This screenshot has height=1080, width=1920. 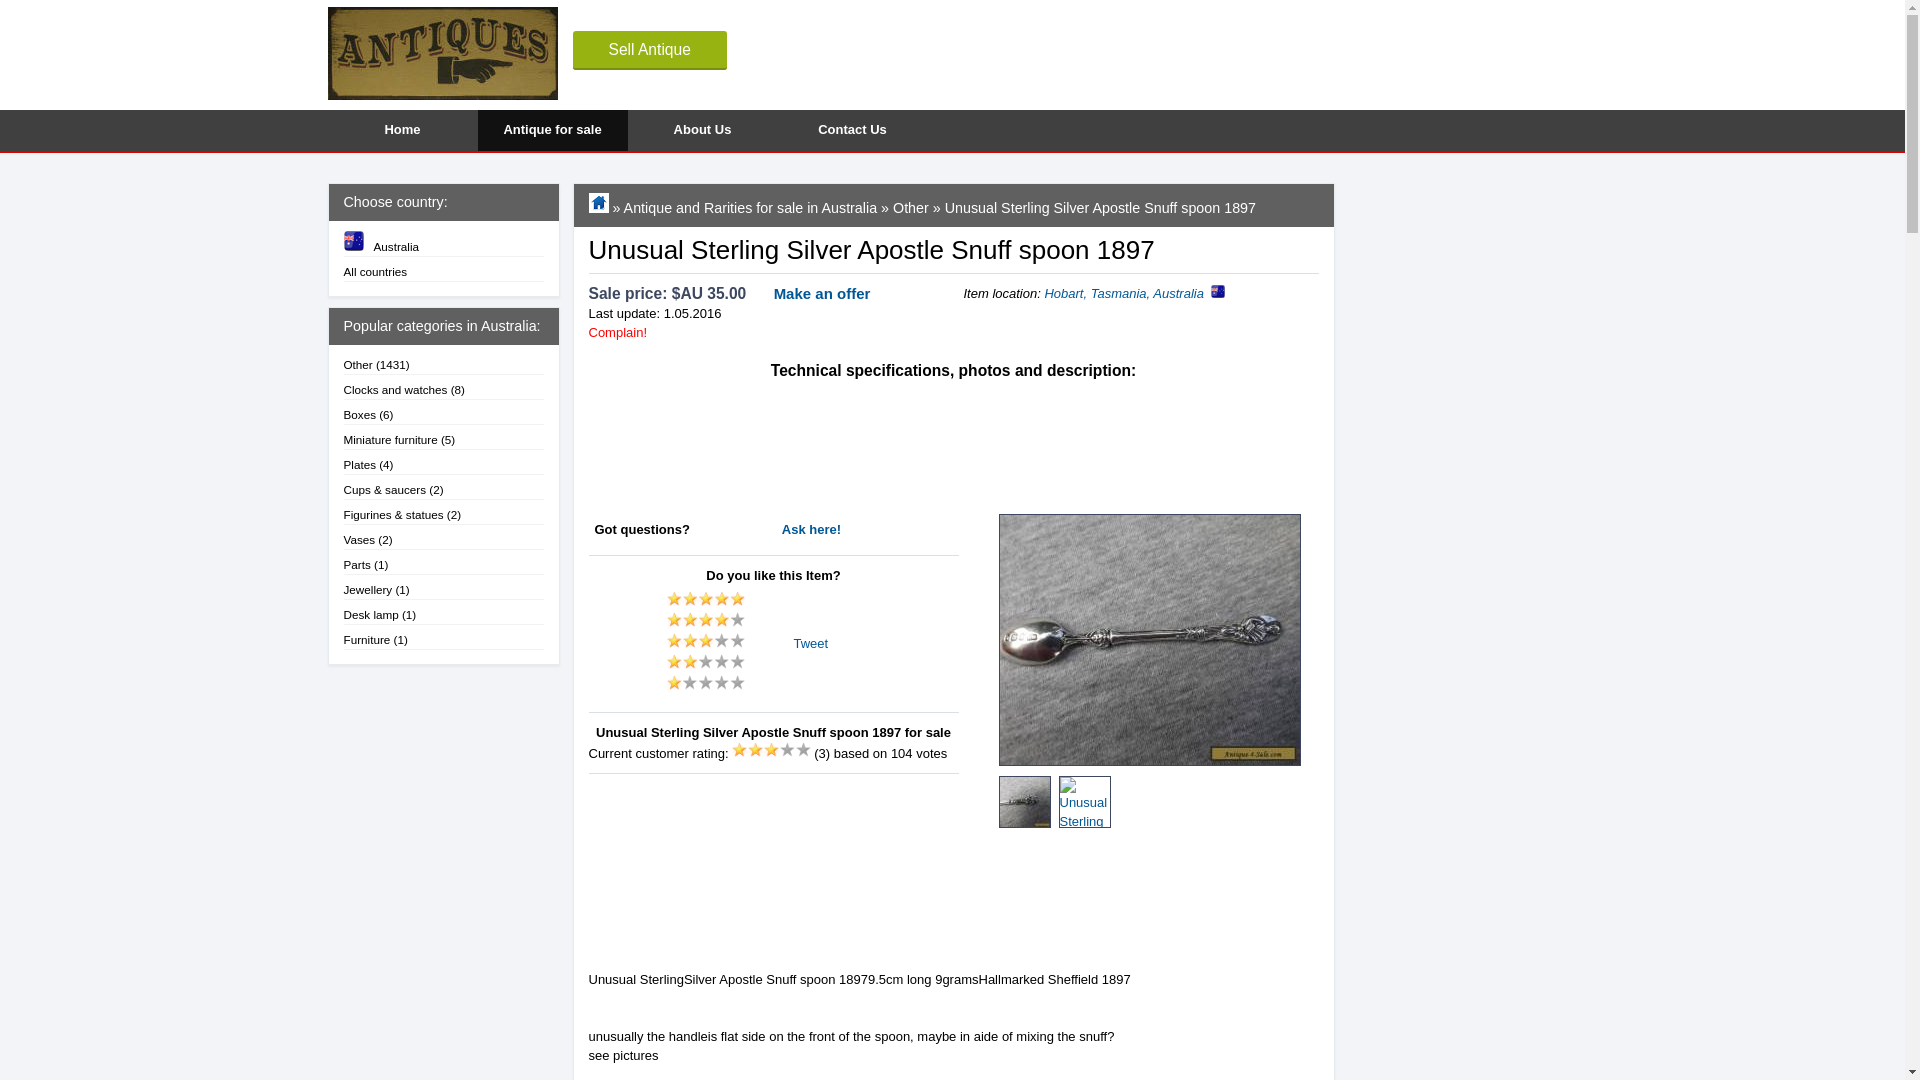 What do you see at coordinates (371, 614) in the screenshot?
I see `Desk lamp` at bounding box center [371, 614].